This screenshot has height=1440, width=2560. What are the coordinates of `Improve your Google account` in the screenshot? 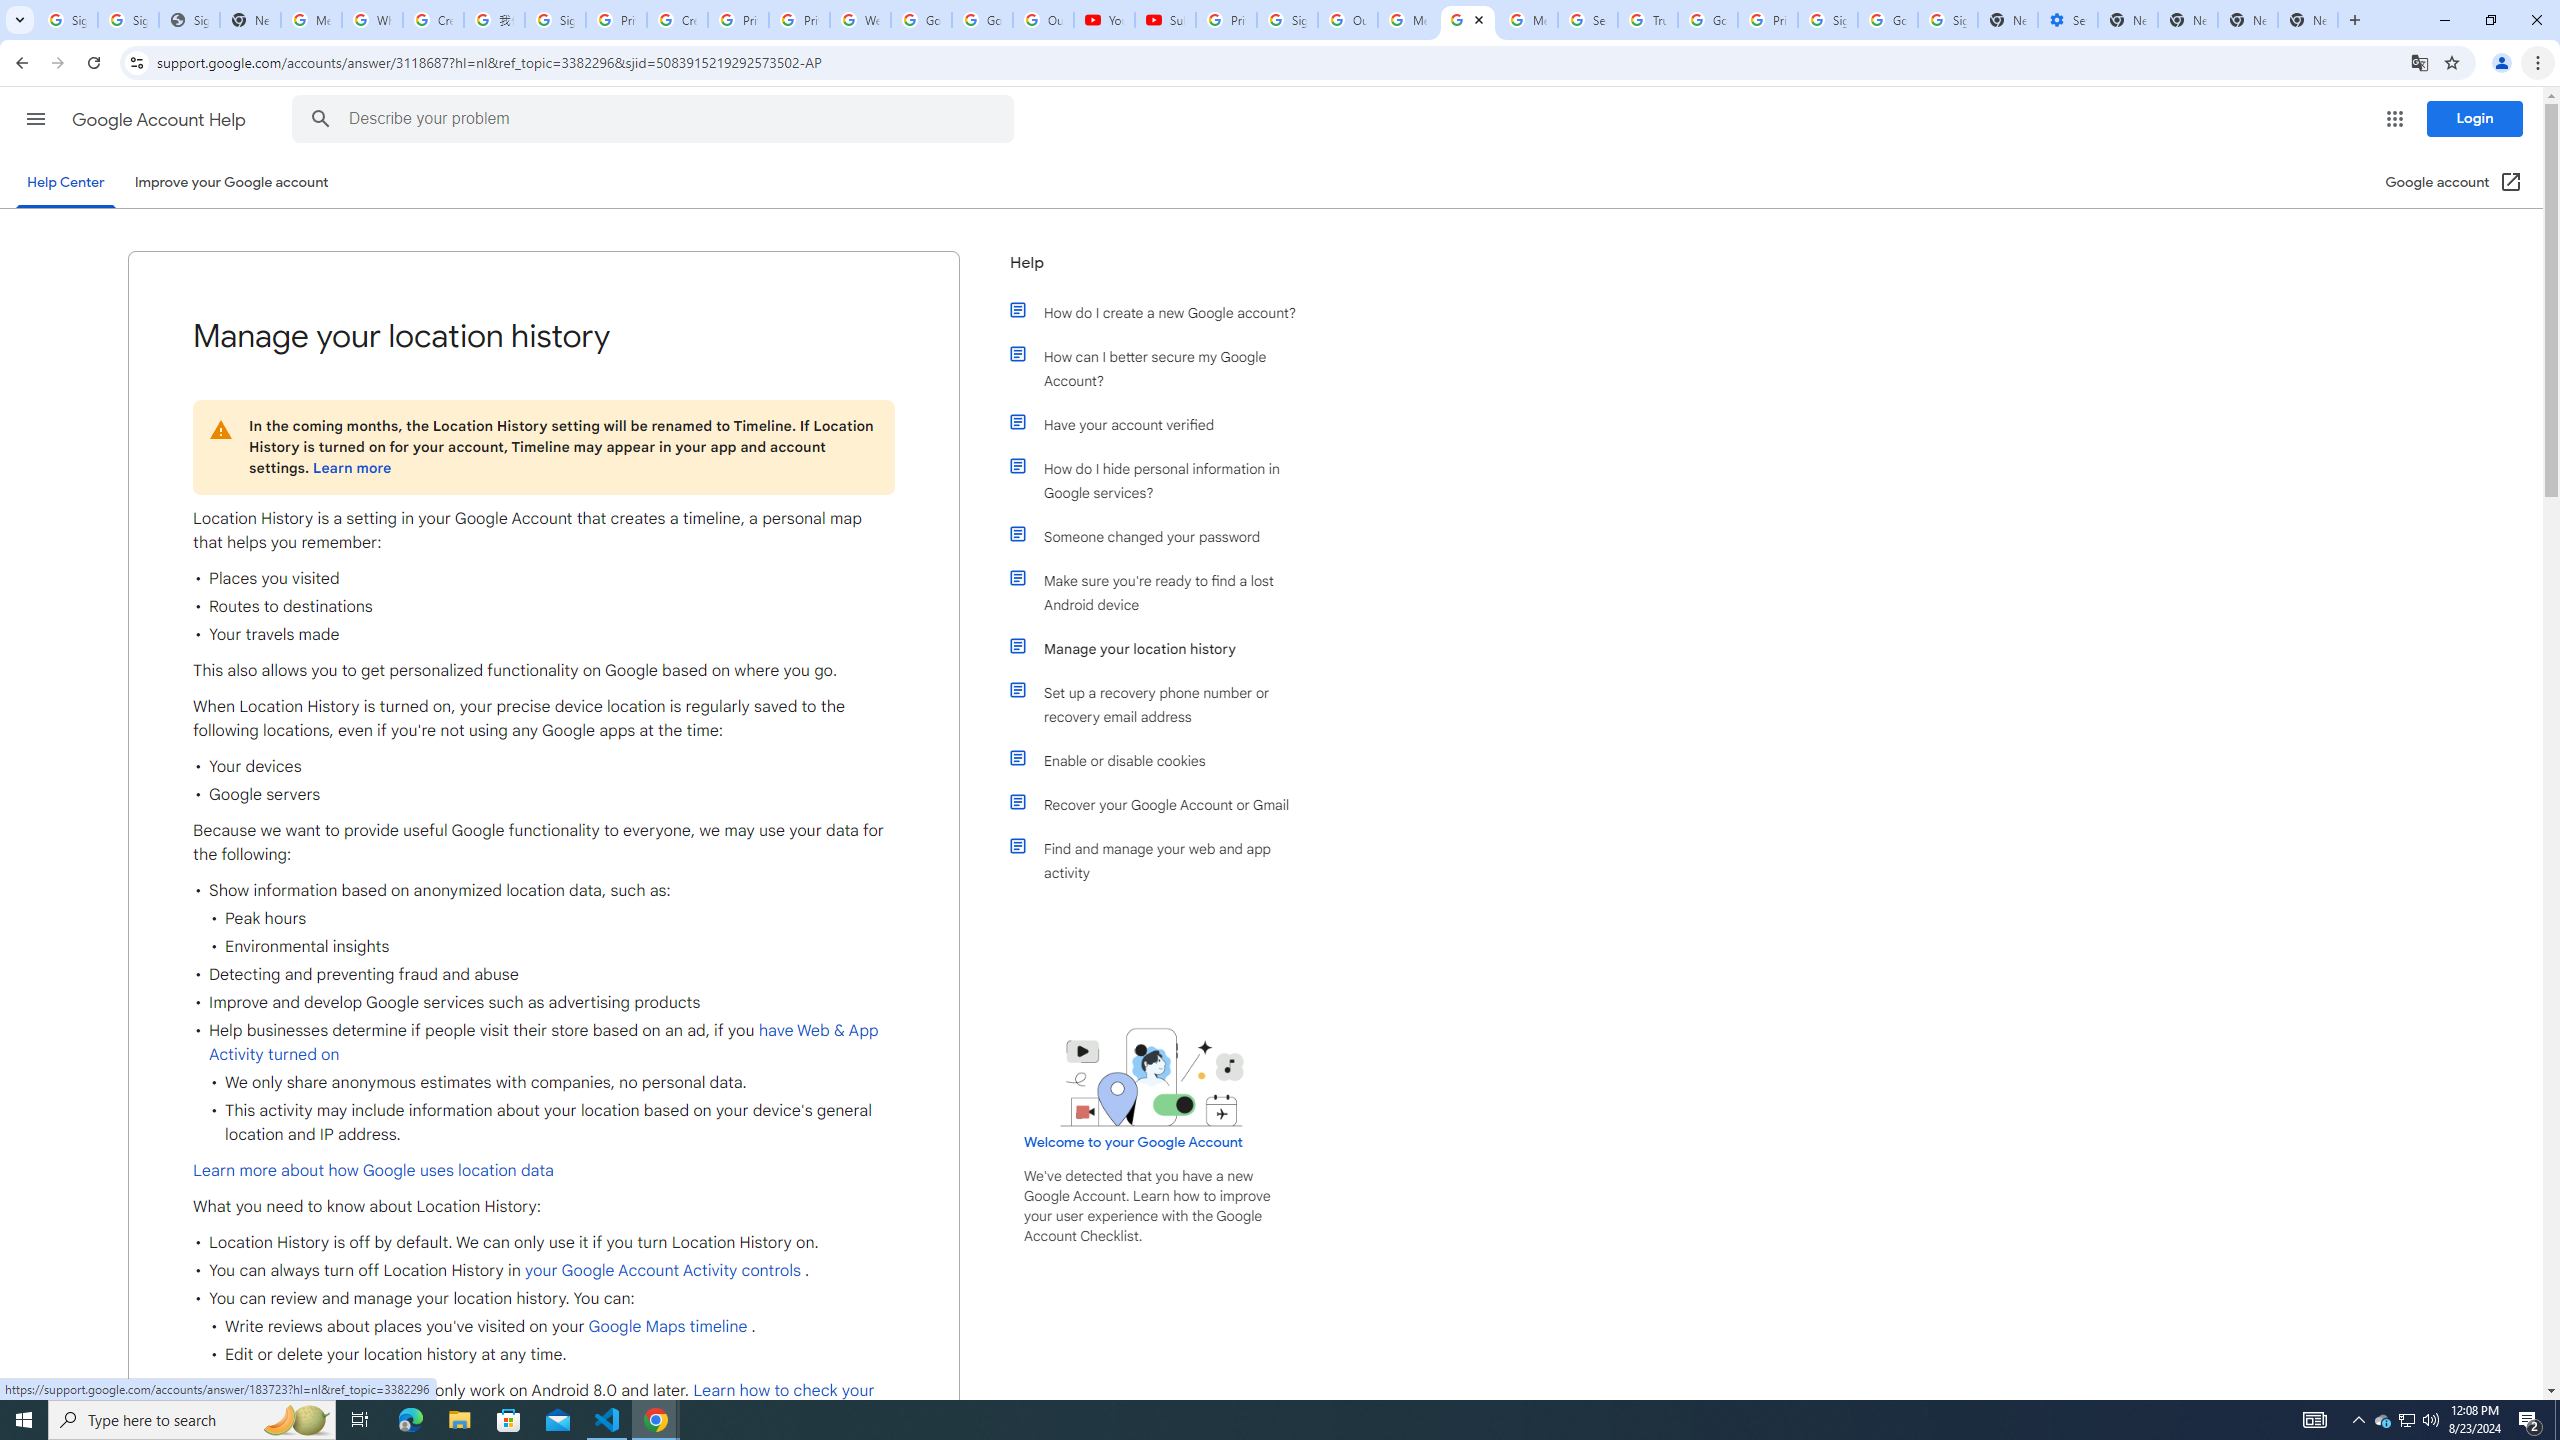 It's located at (231, 182).